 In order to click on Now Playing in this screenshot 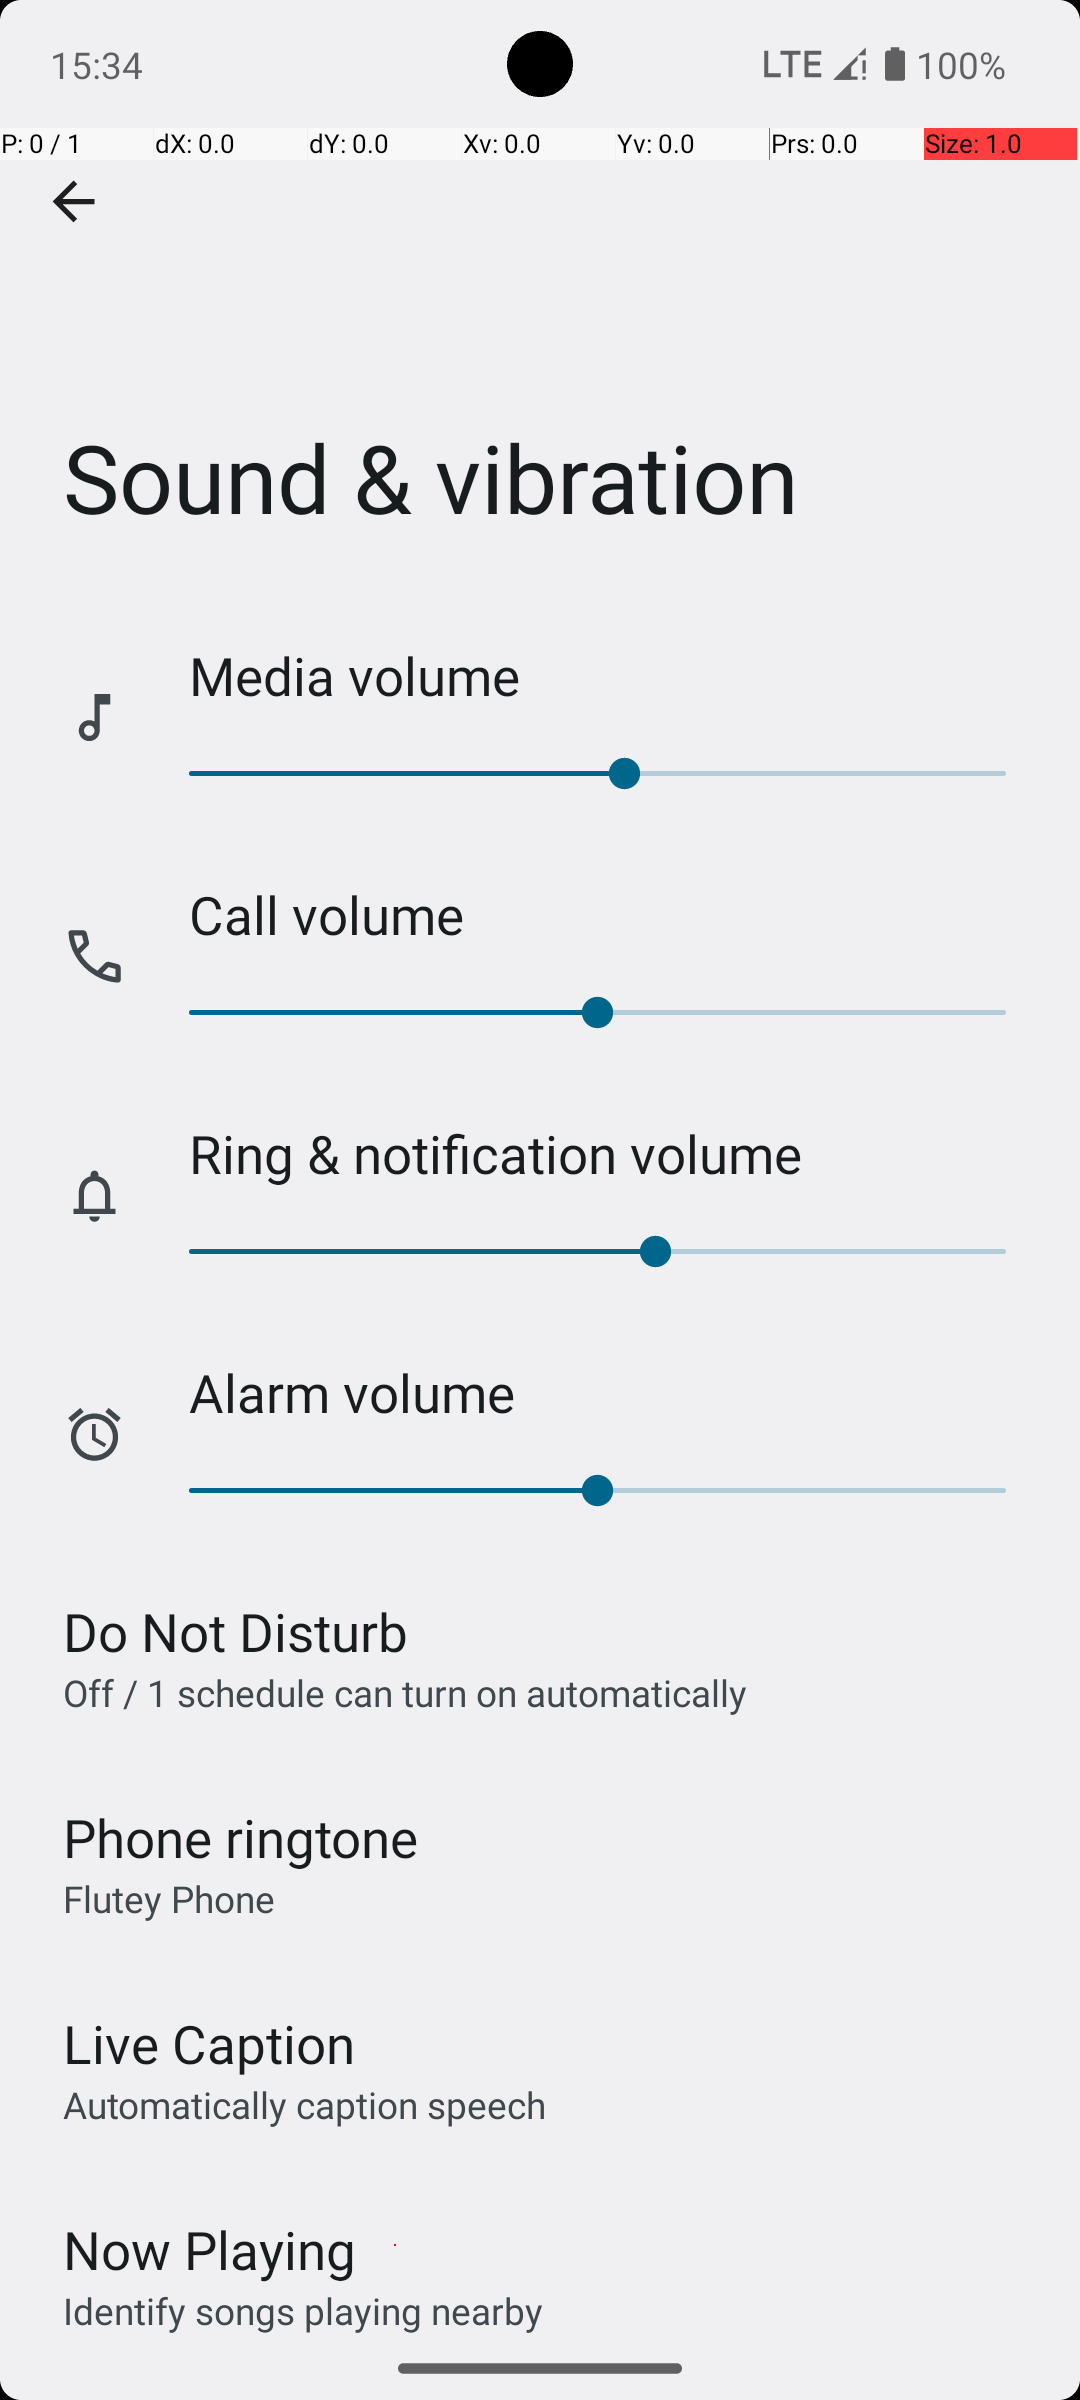, I will do `click(210, 2250)`.